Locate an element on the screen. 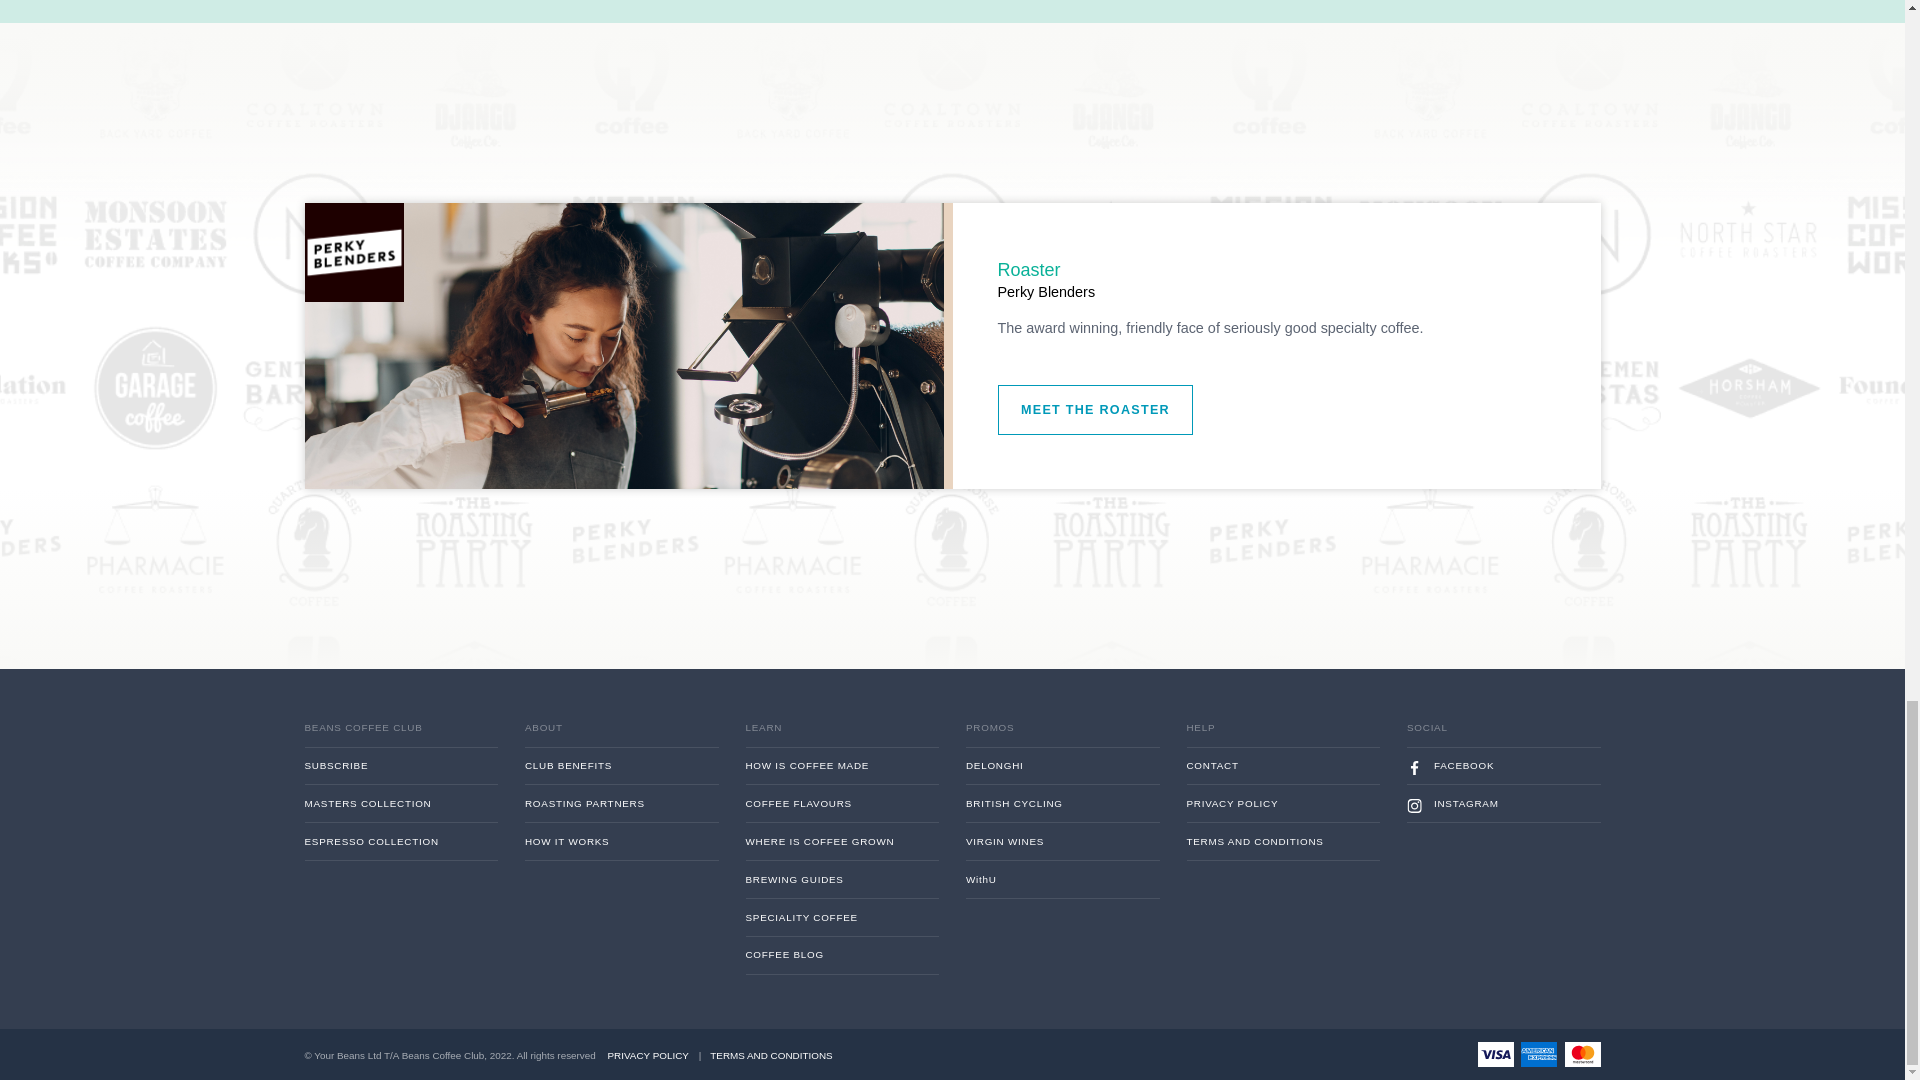 Image resolution: width=1920 pixels, height=1080 pixels. SUBSCRIBE is located at coordinates (444, 1068).